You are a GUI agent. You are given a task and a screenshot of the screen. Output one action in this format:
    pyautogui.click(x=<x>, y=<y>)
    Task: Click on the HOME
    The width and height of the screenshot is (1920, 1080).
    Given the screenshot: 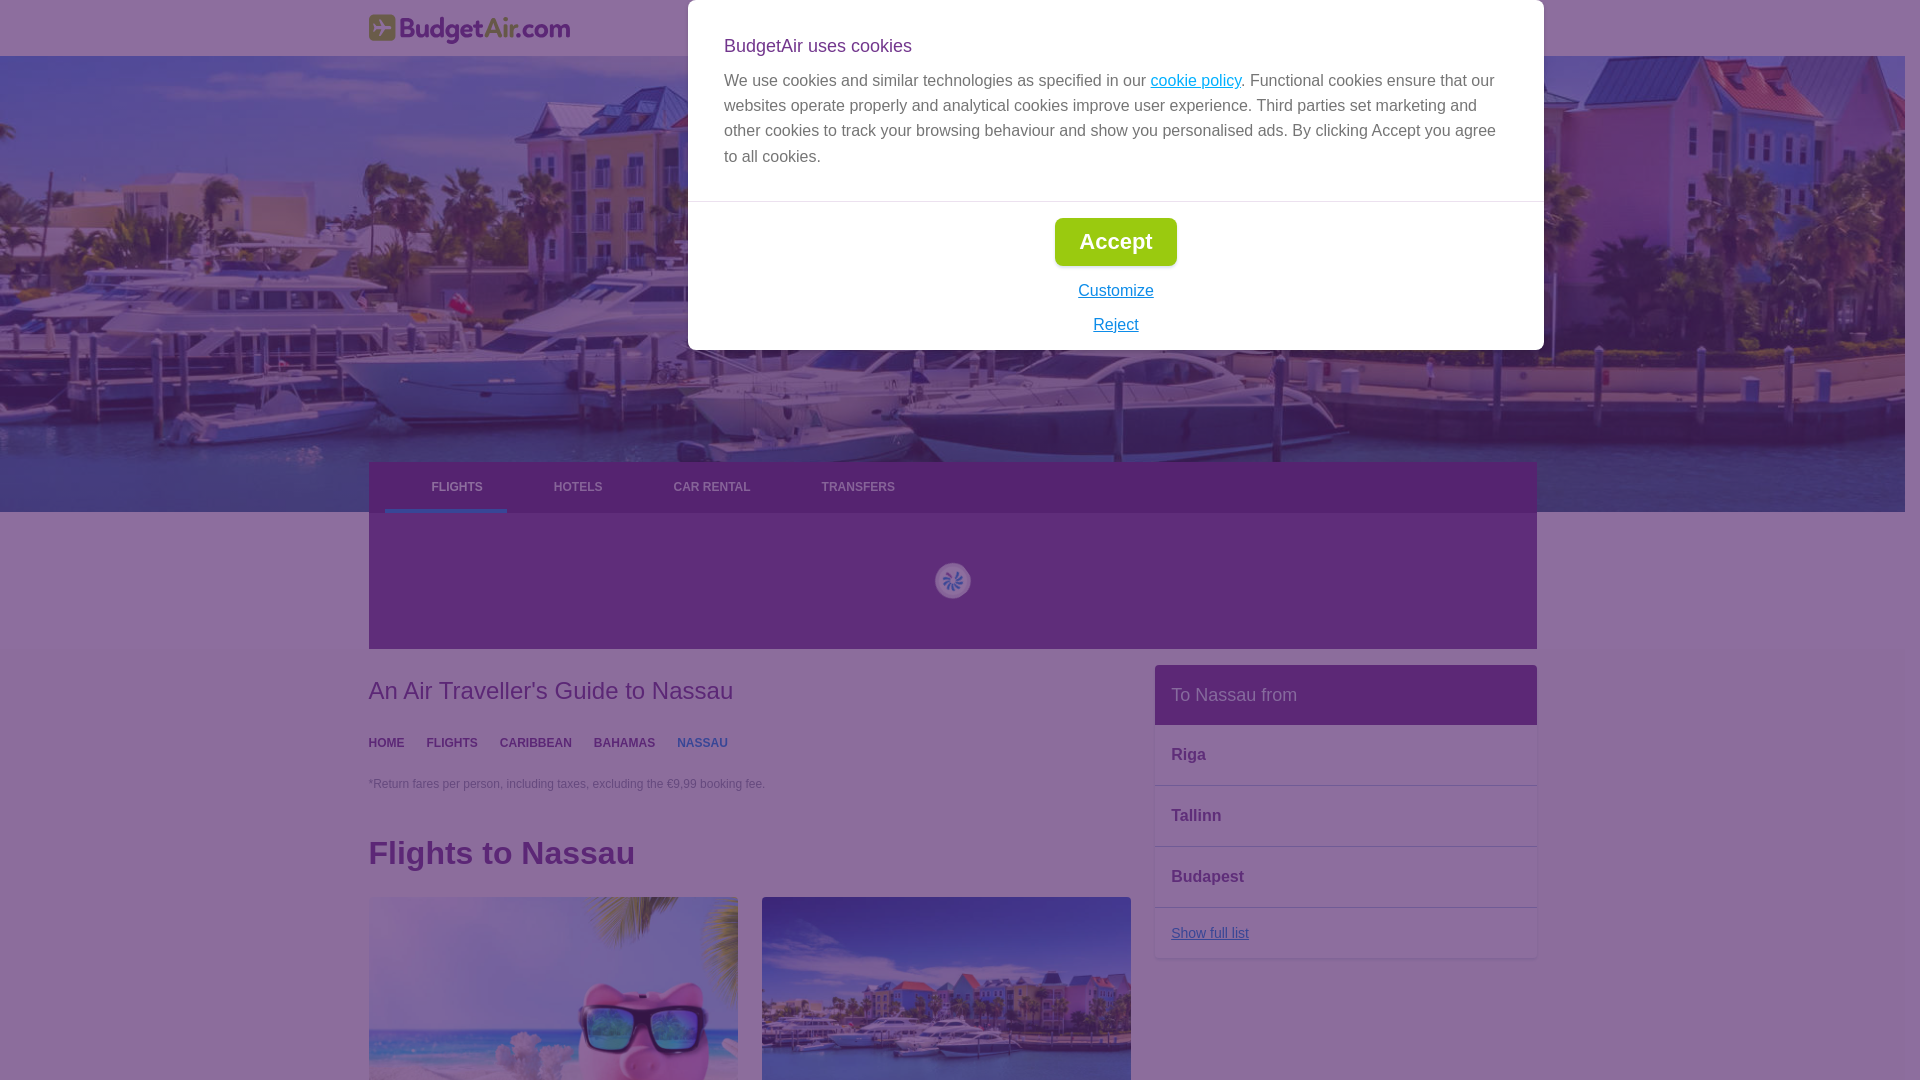 What is the action you would take?
    pyautogui.click(x=386, y=741)
    